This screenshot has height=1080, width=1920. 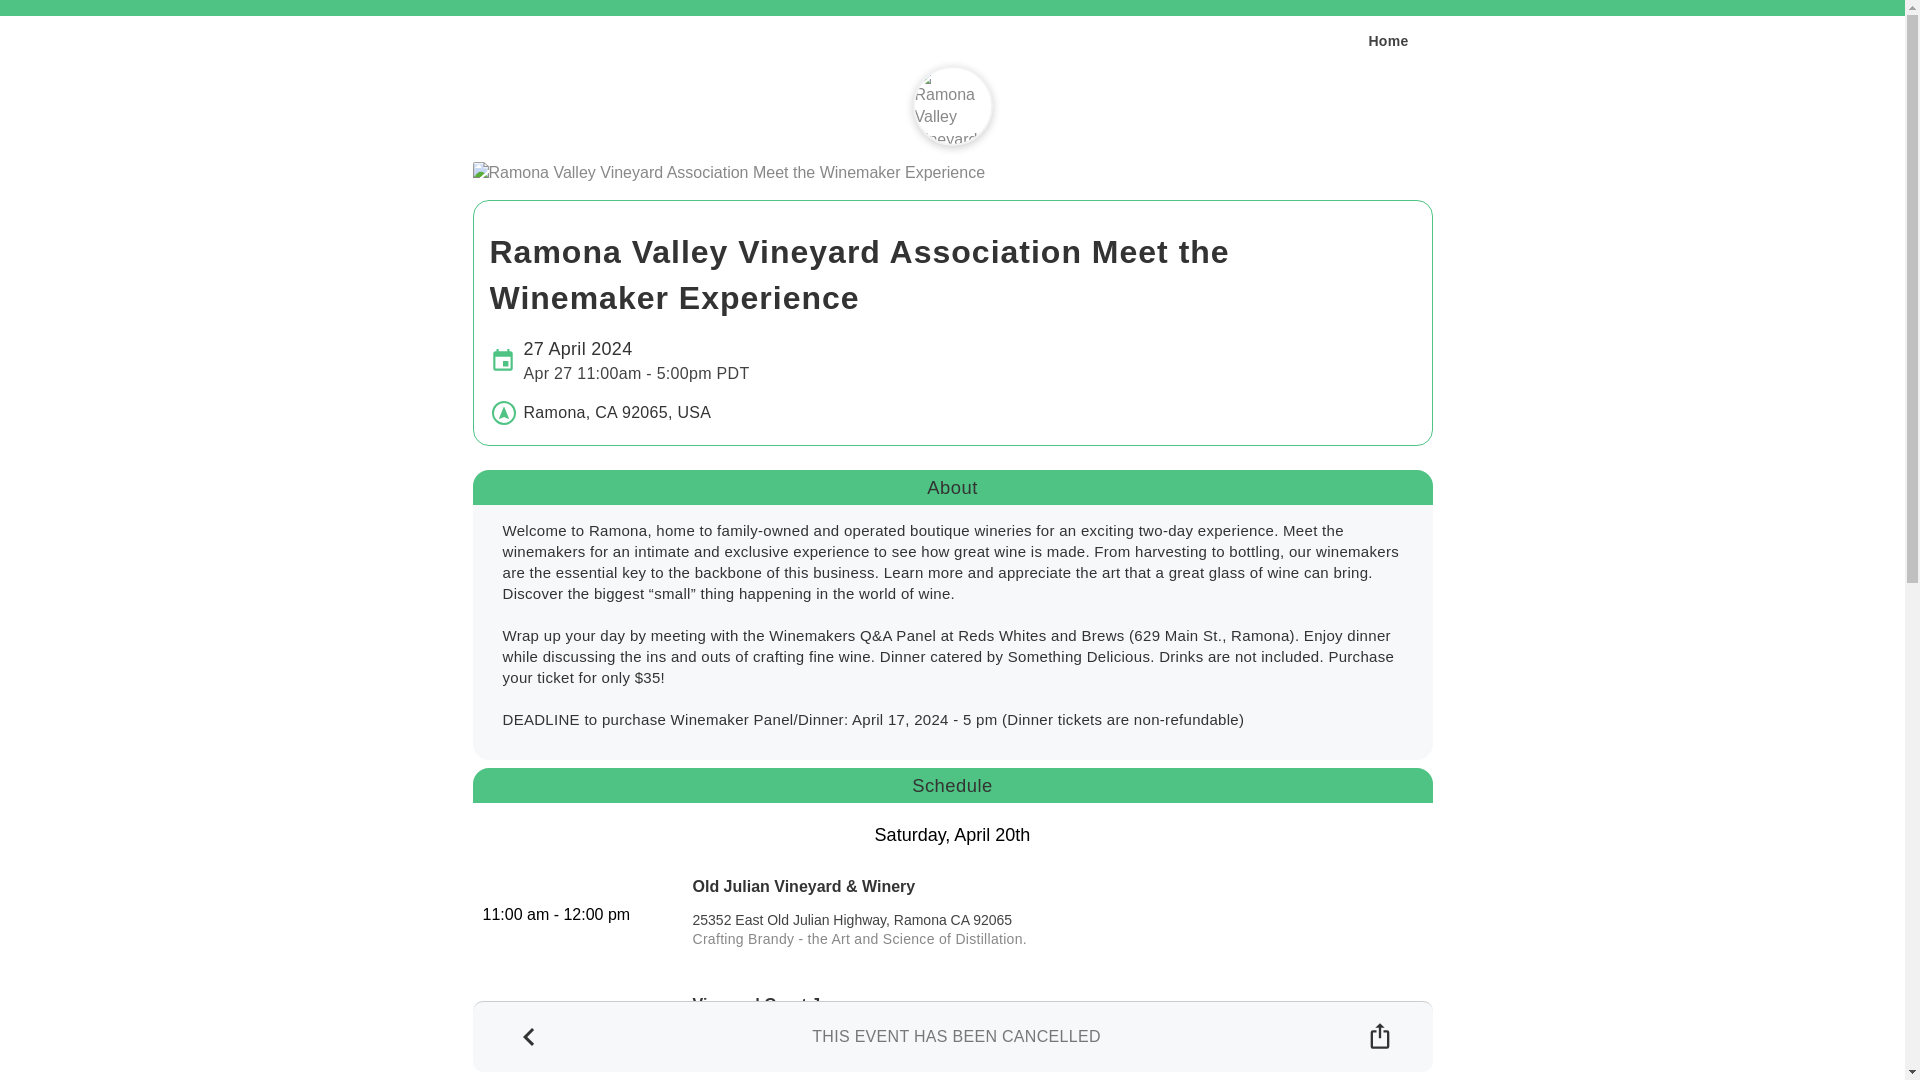 I want to click on Home, so click(x=624, y=360).